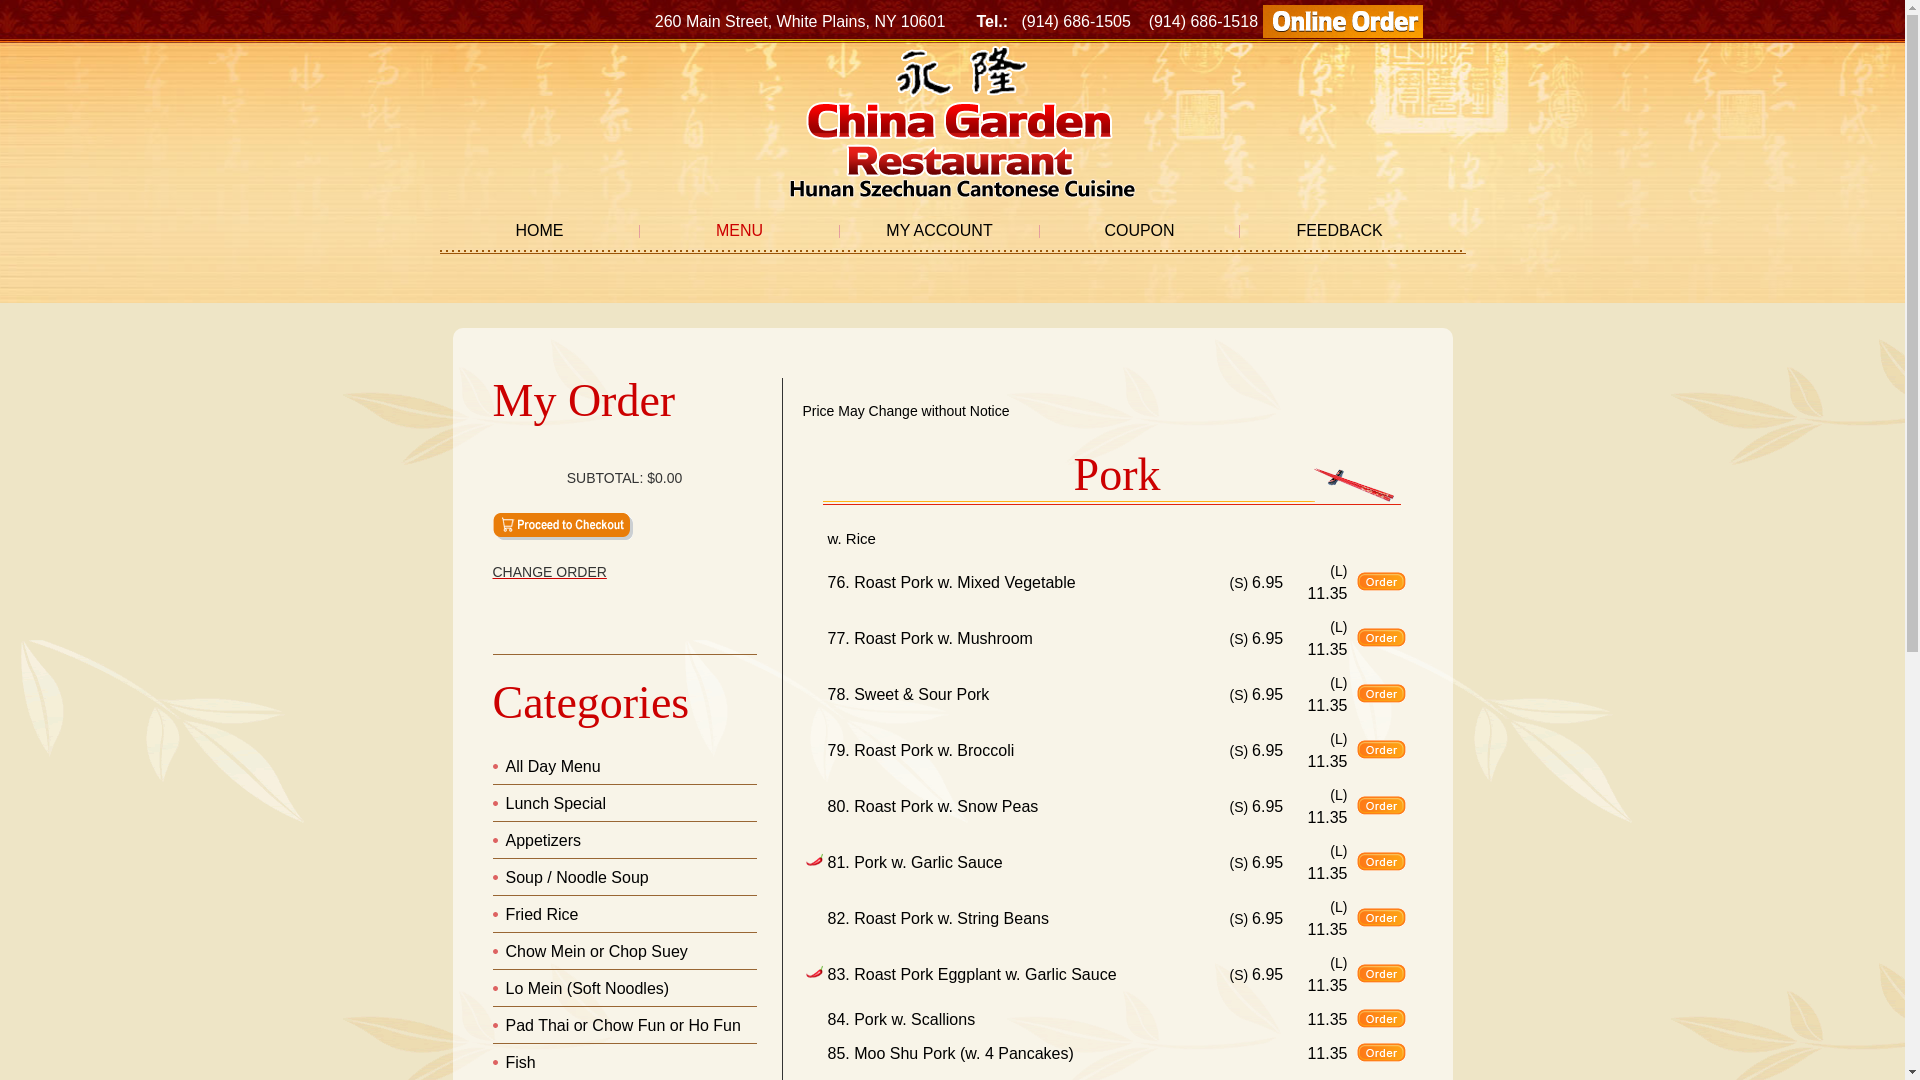 The image size is (1920, 1080). What do you see at coordinates (556, 804) in the screenshot?
I see `Lunch Special` at bounding box center [556, 804].